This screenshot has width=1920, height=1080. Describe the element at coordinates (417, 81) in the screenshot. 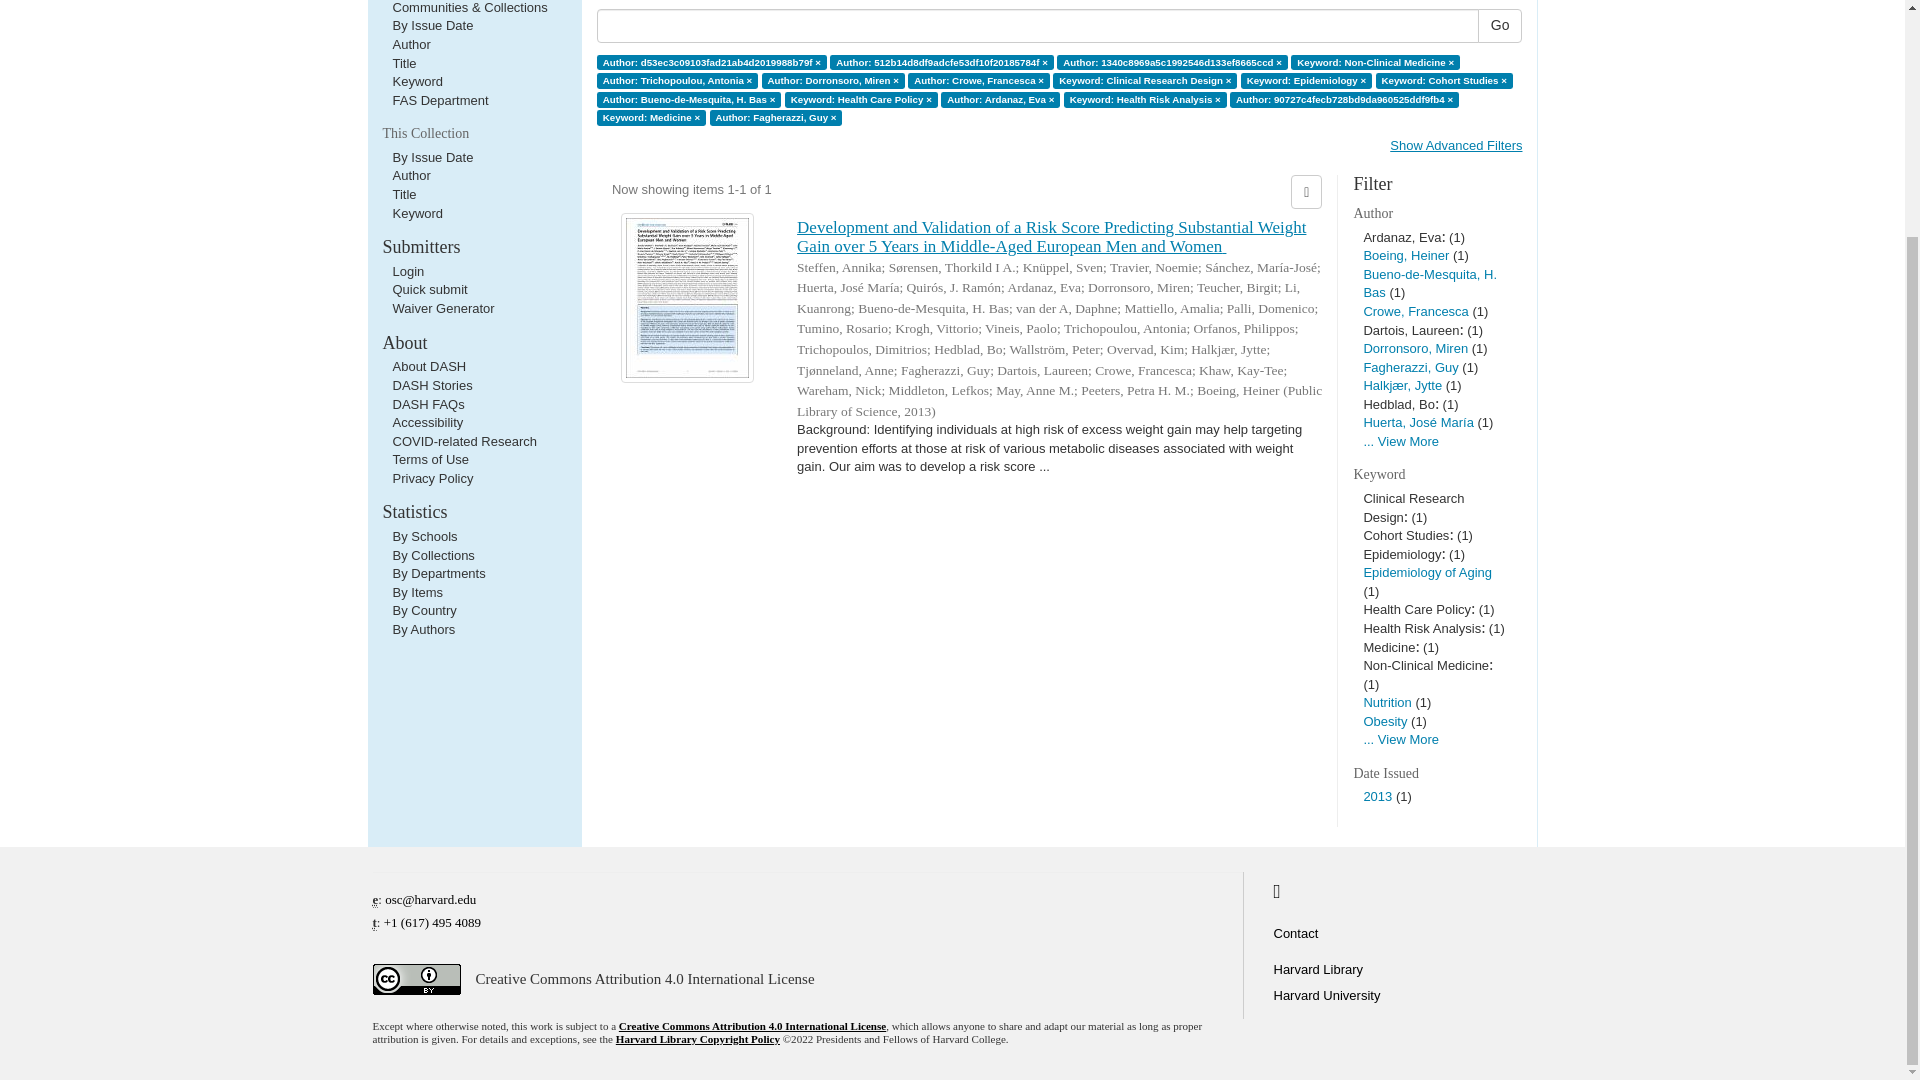

I see `Keyword` at that location.